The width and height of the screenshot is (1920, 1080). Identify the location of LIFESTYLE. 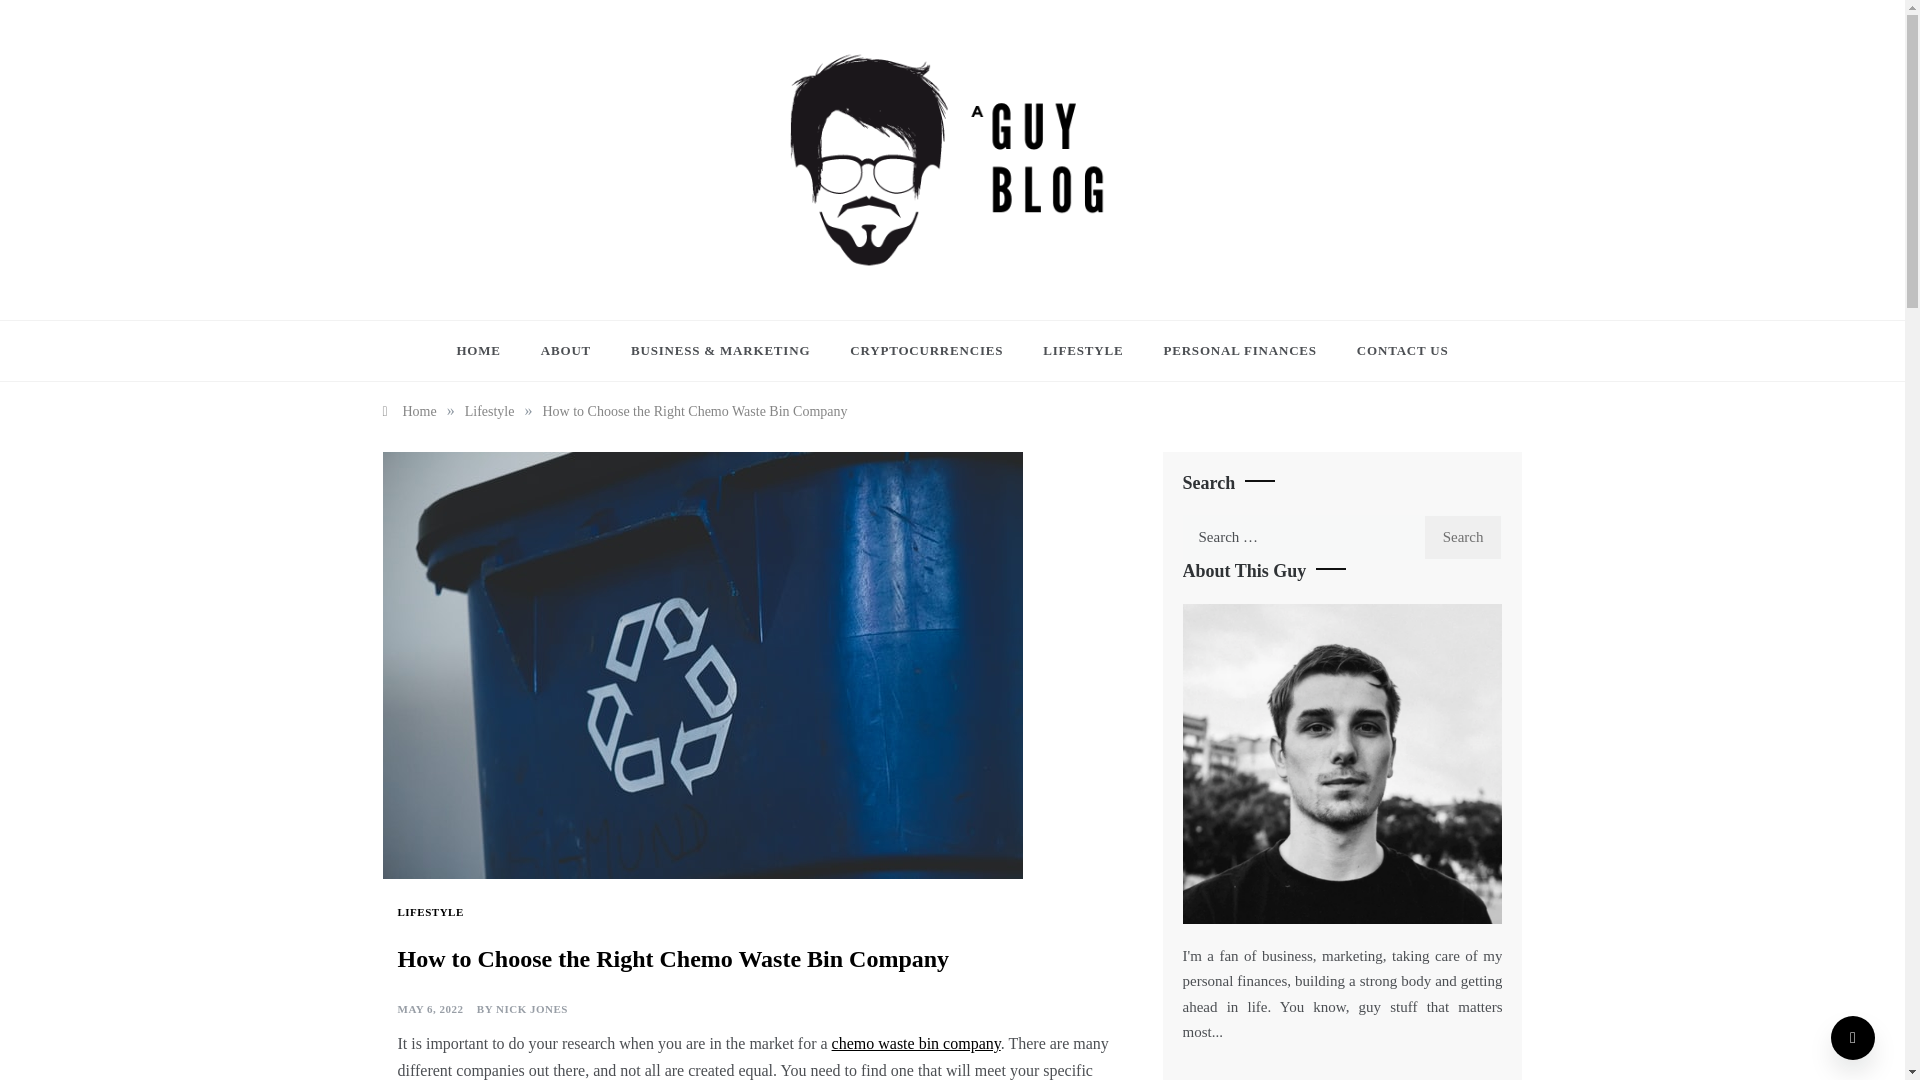
(1082, 350).